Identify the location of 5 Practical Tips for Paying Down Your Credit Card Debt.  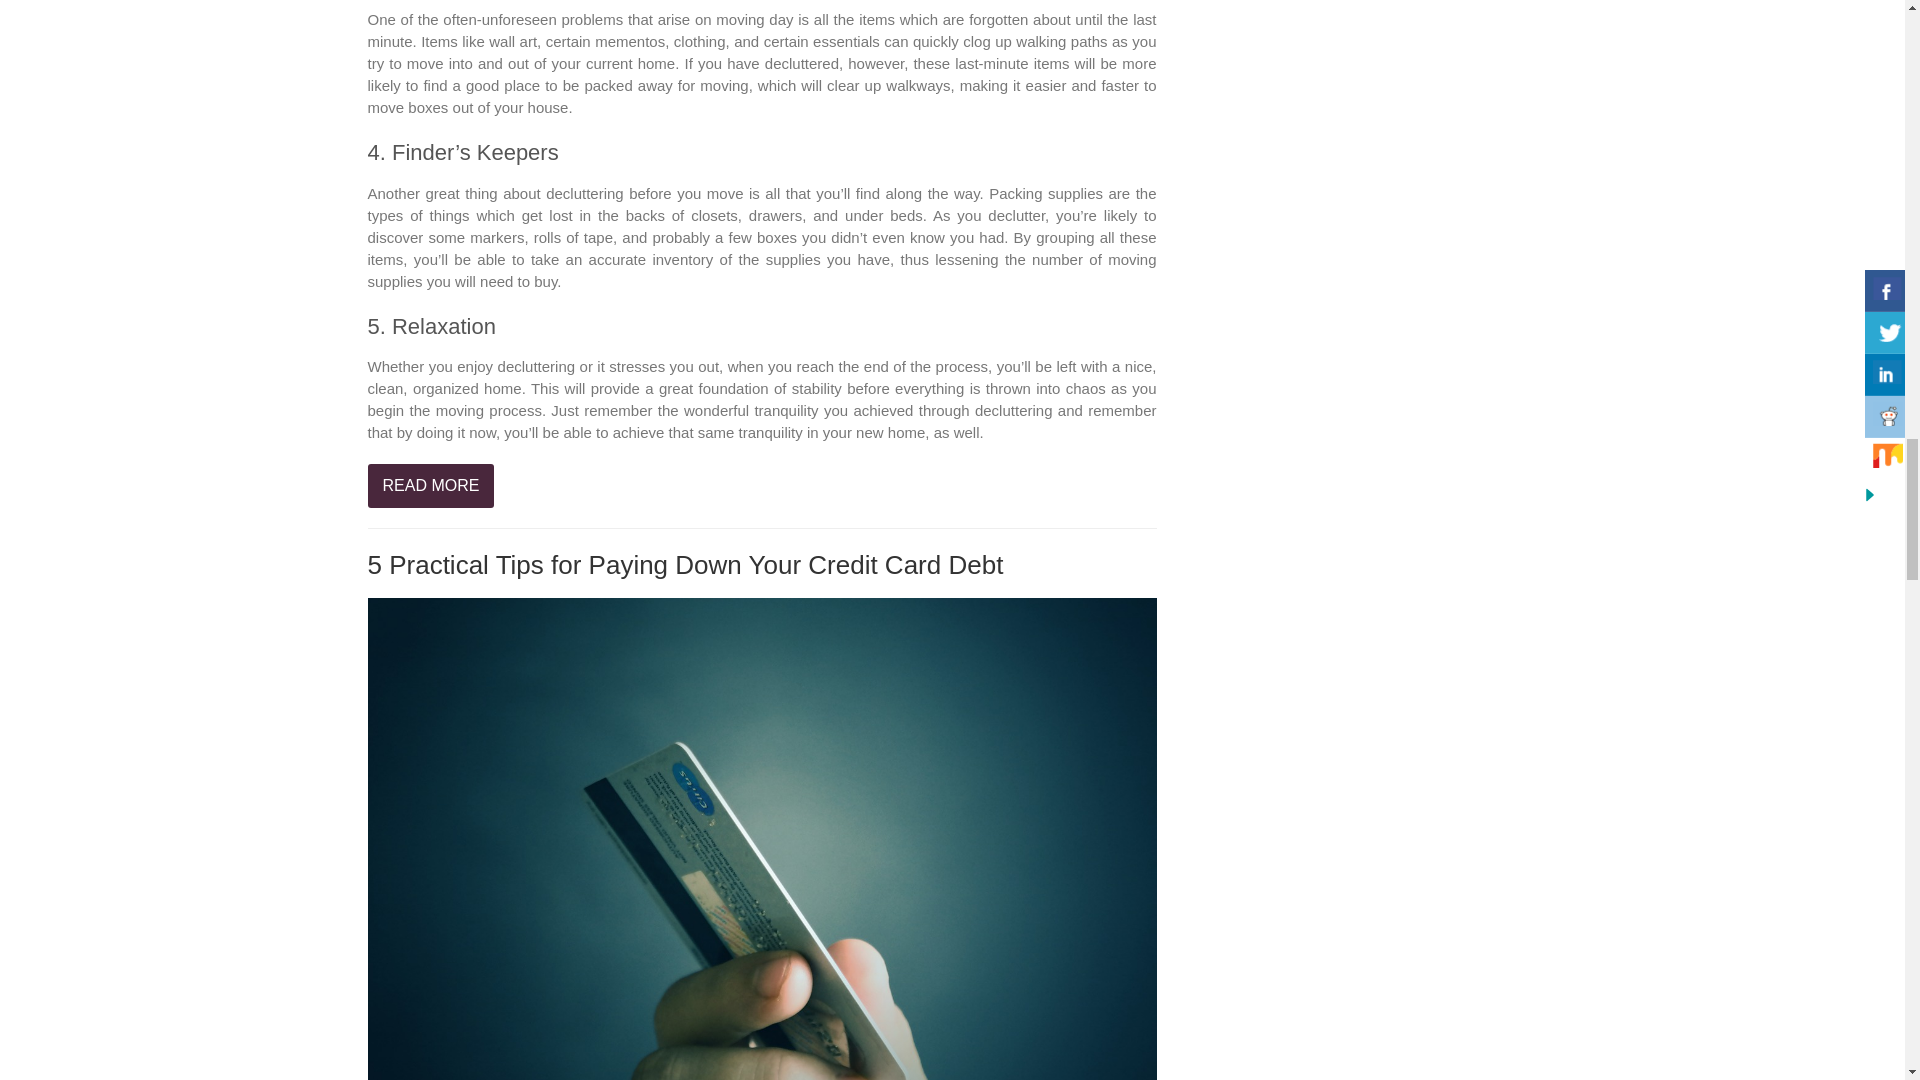
(686, 564).